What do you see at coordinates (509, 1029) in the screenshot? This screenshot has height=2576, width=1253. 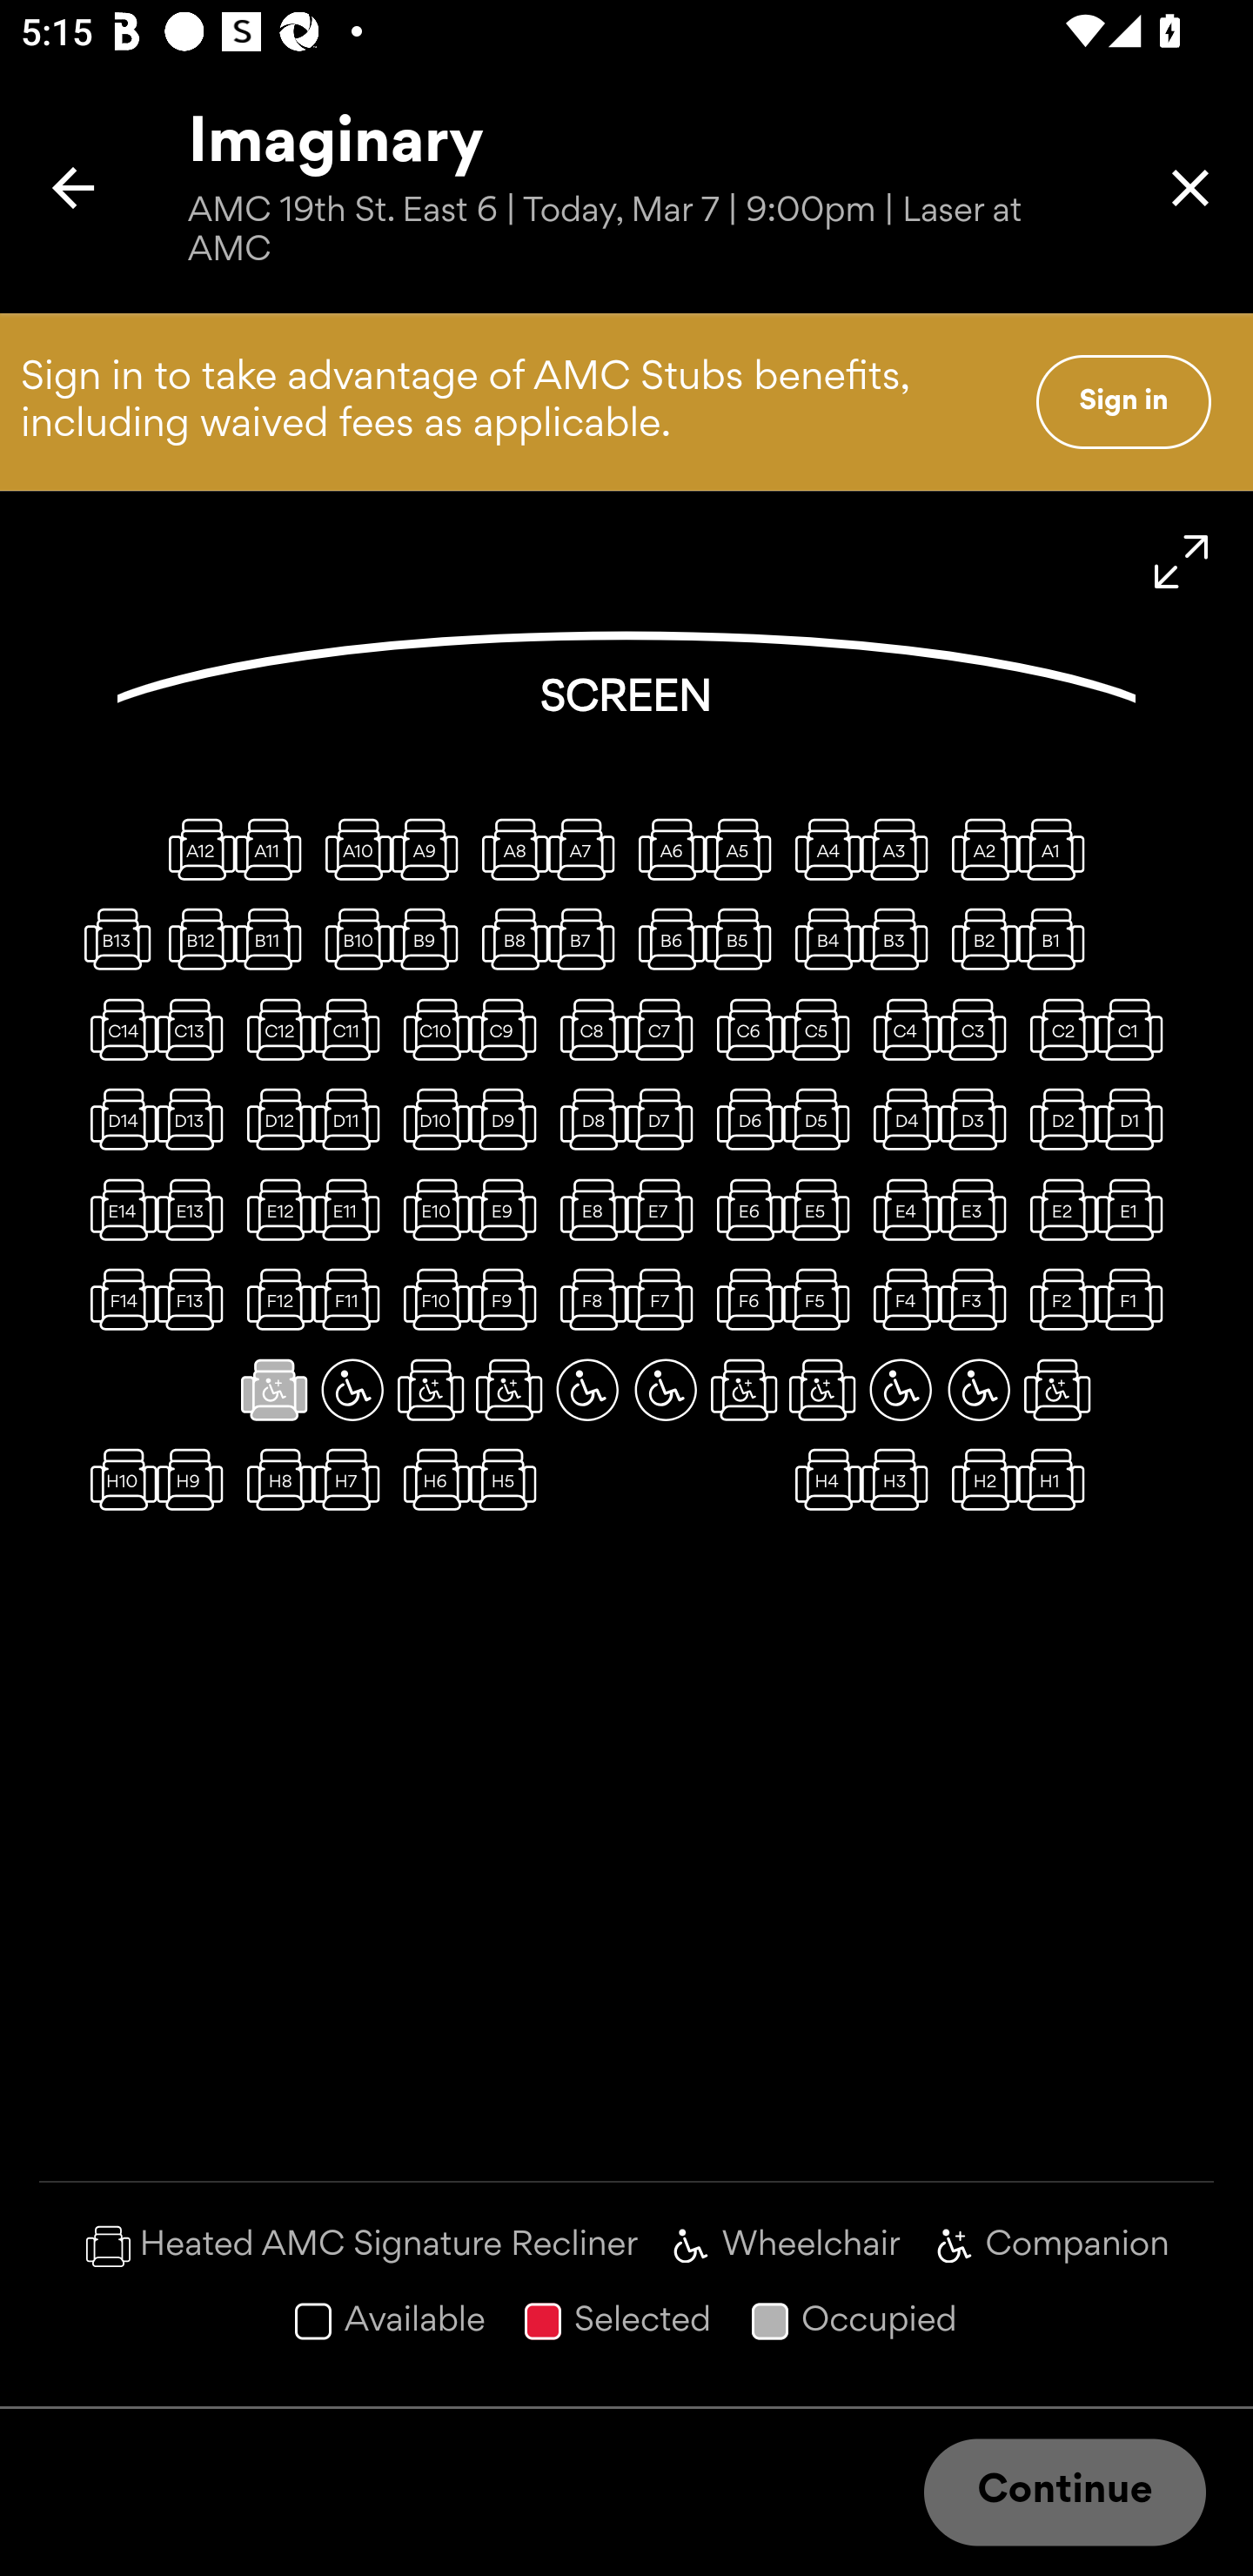 I see `C9, Regular seat, available` at bounding box center [509, 1029].